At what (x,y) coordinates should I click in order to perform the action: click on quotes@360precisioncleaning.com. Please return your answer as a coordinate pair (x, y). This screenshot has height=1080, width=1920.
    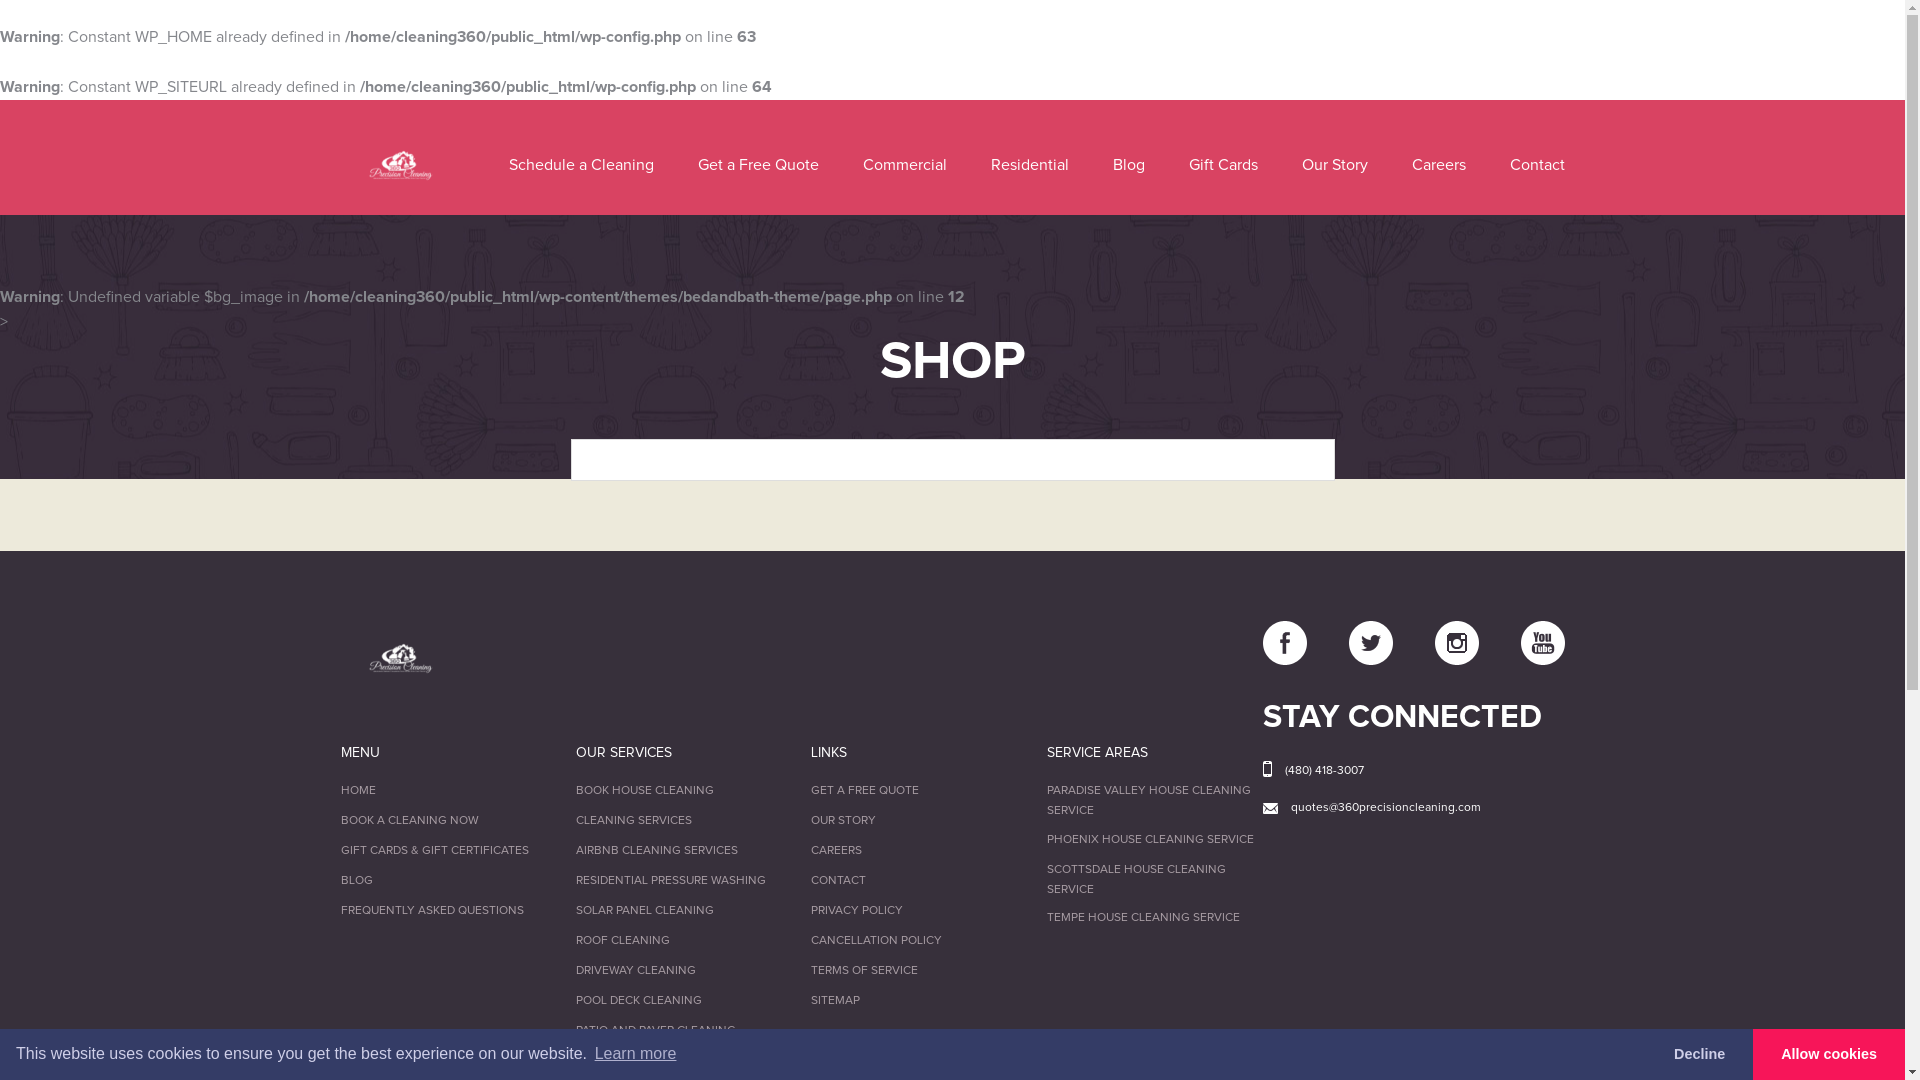
    Looking at the image, I should click on (1428, 808).